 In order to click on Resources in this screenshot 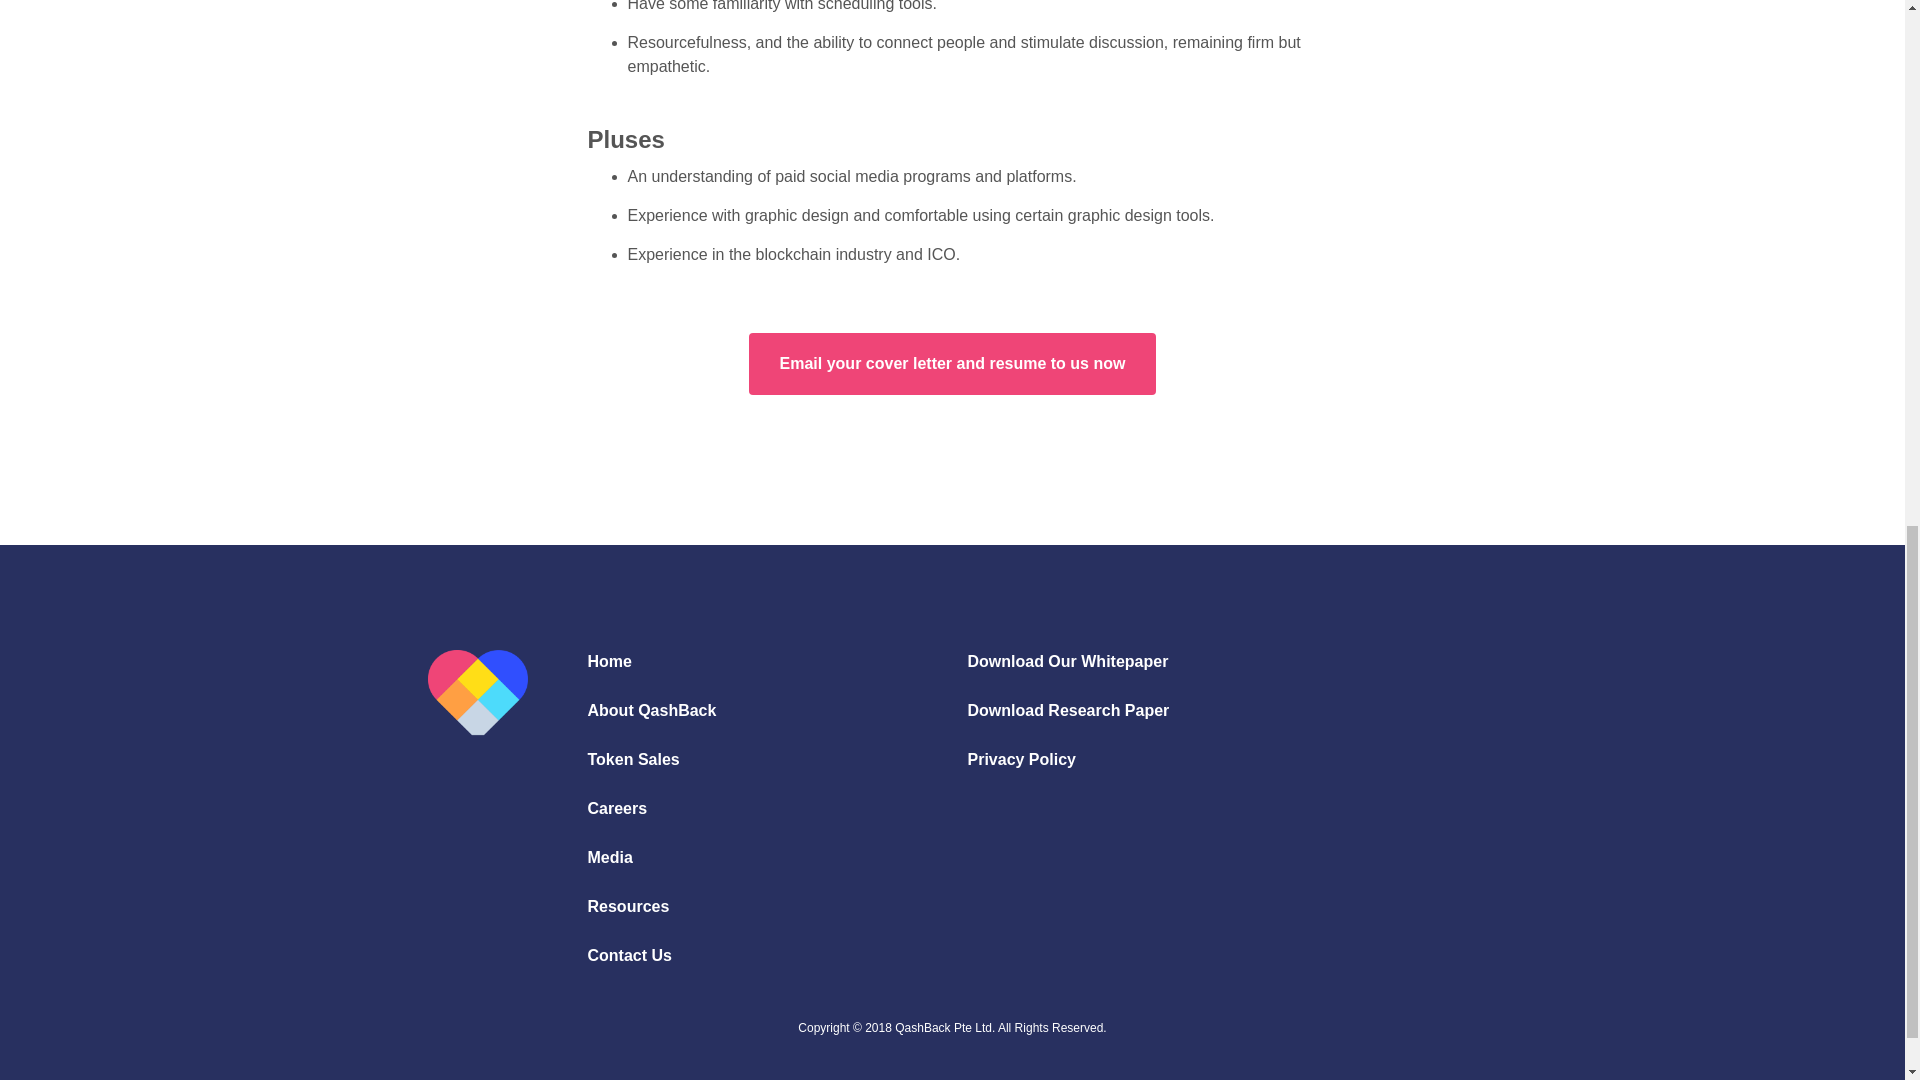, I will do `click(628, 906)`.